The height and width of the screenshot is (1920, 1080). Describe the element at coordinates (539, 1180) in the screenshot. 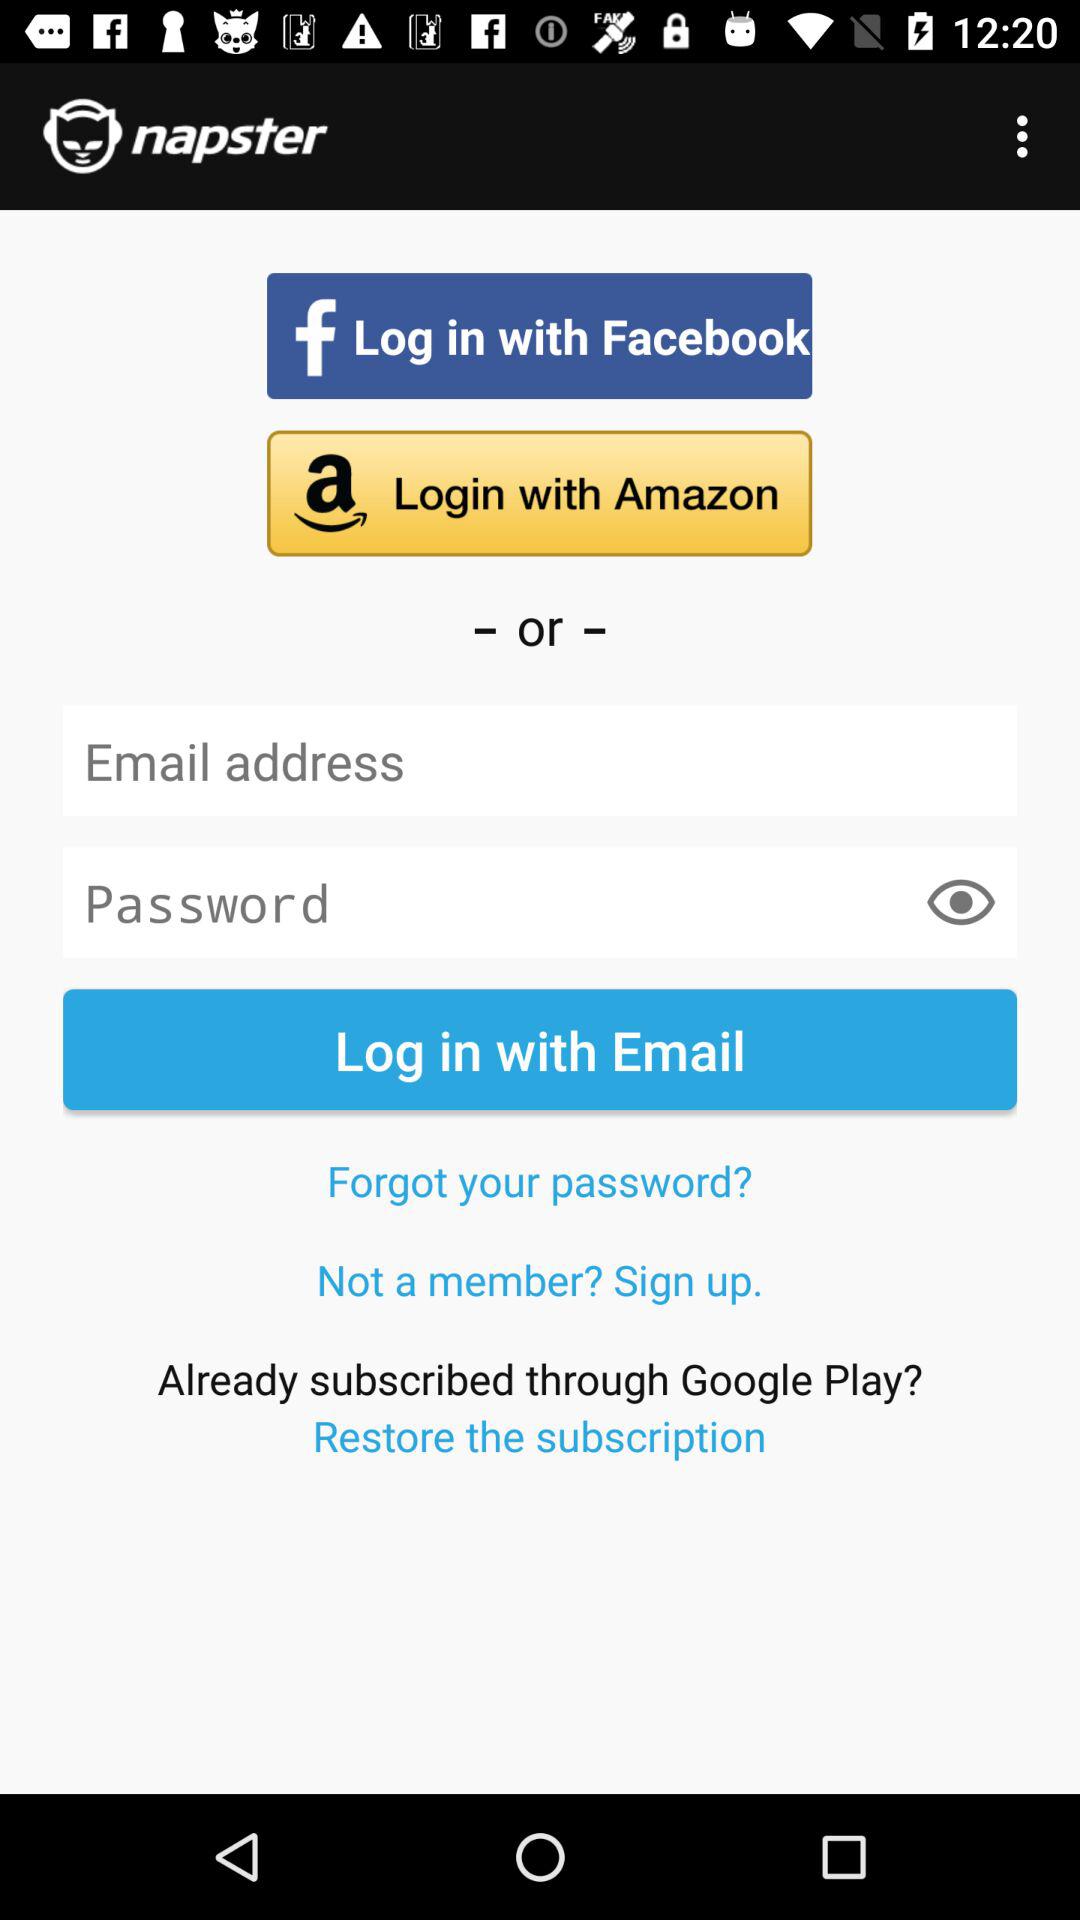

I see `flip until the forgot your password? item` at that location.